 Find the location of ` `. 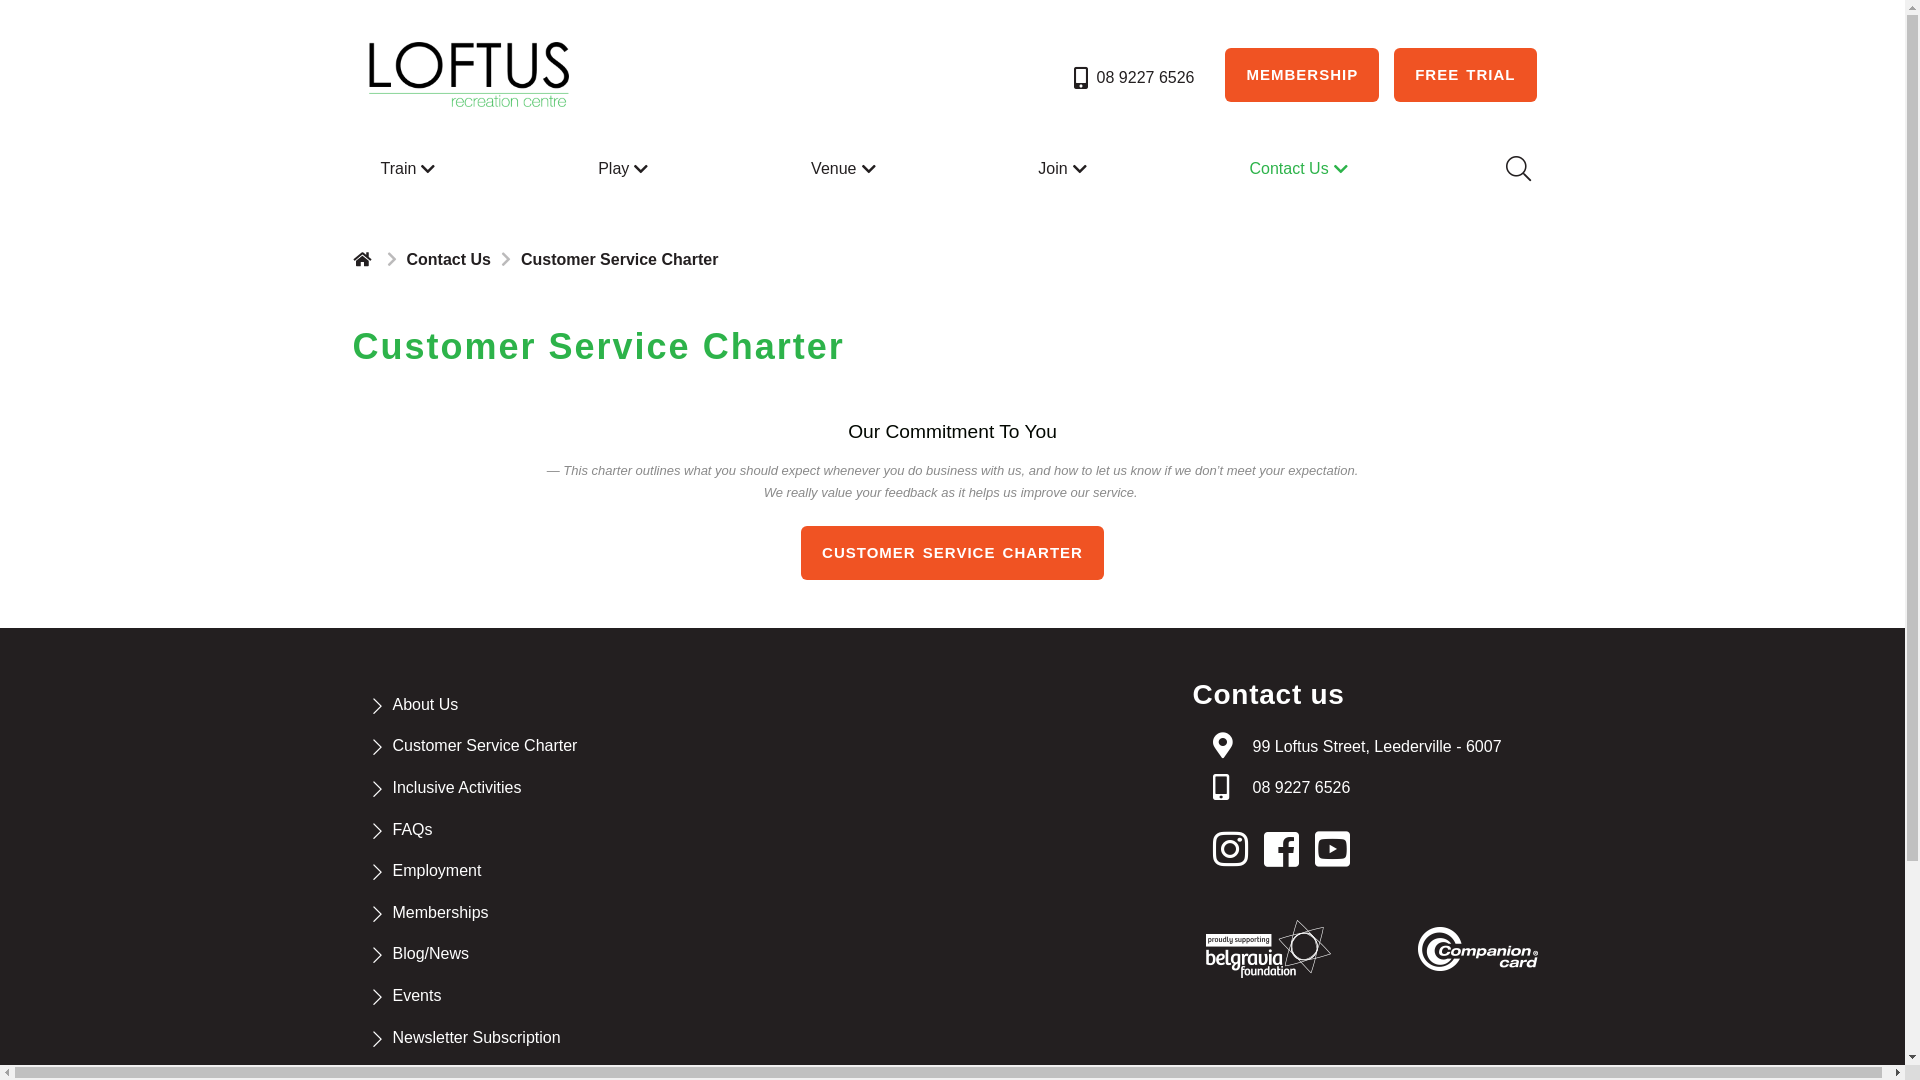

  is located at coordinates (364, 259).